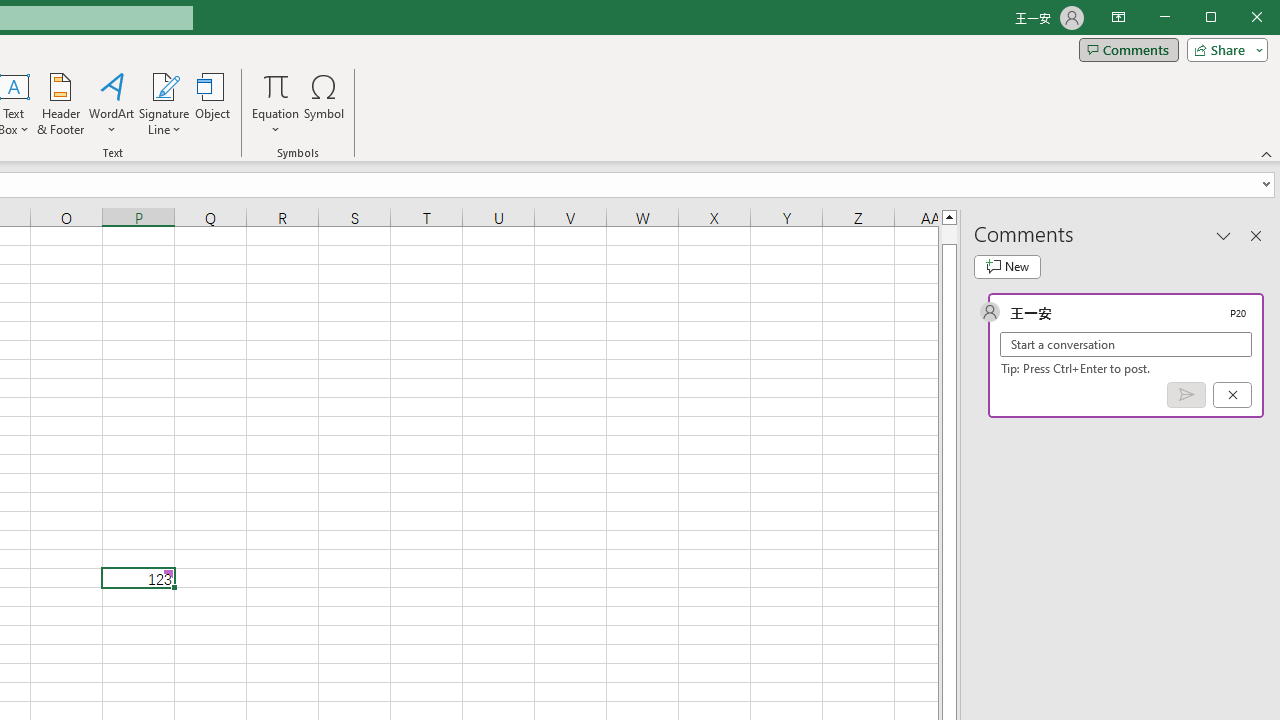 The image size is (1280, 720). What do you see at coordinates (213, 104) in the screenshot?
I see `Object...` at bounding box center [213, 104].